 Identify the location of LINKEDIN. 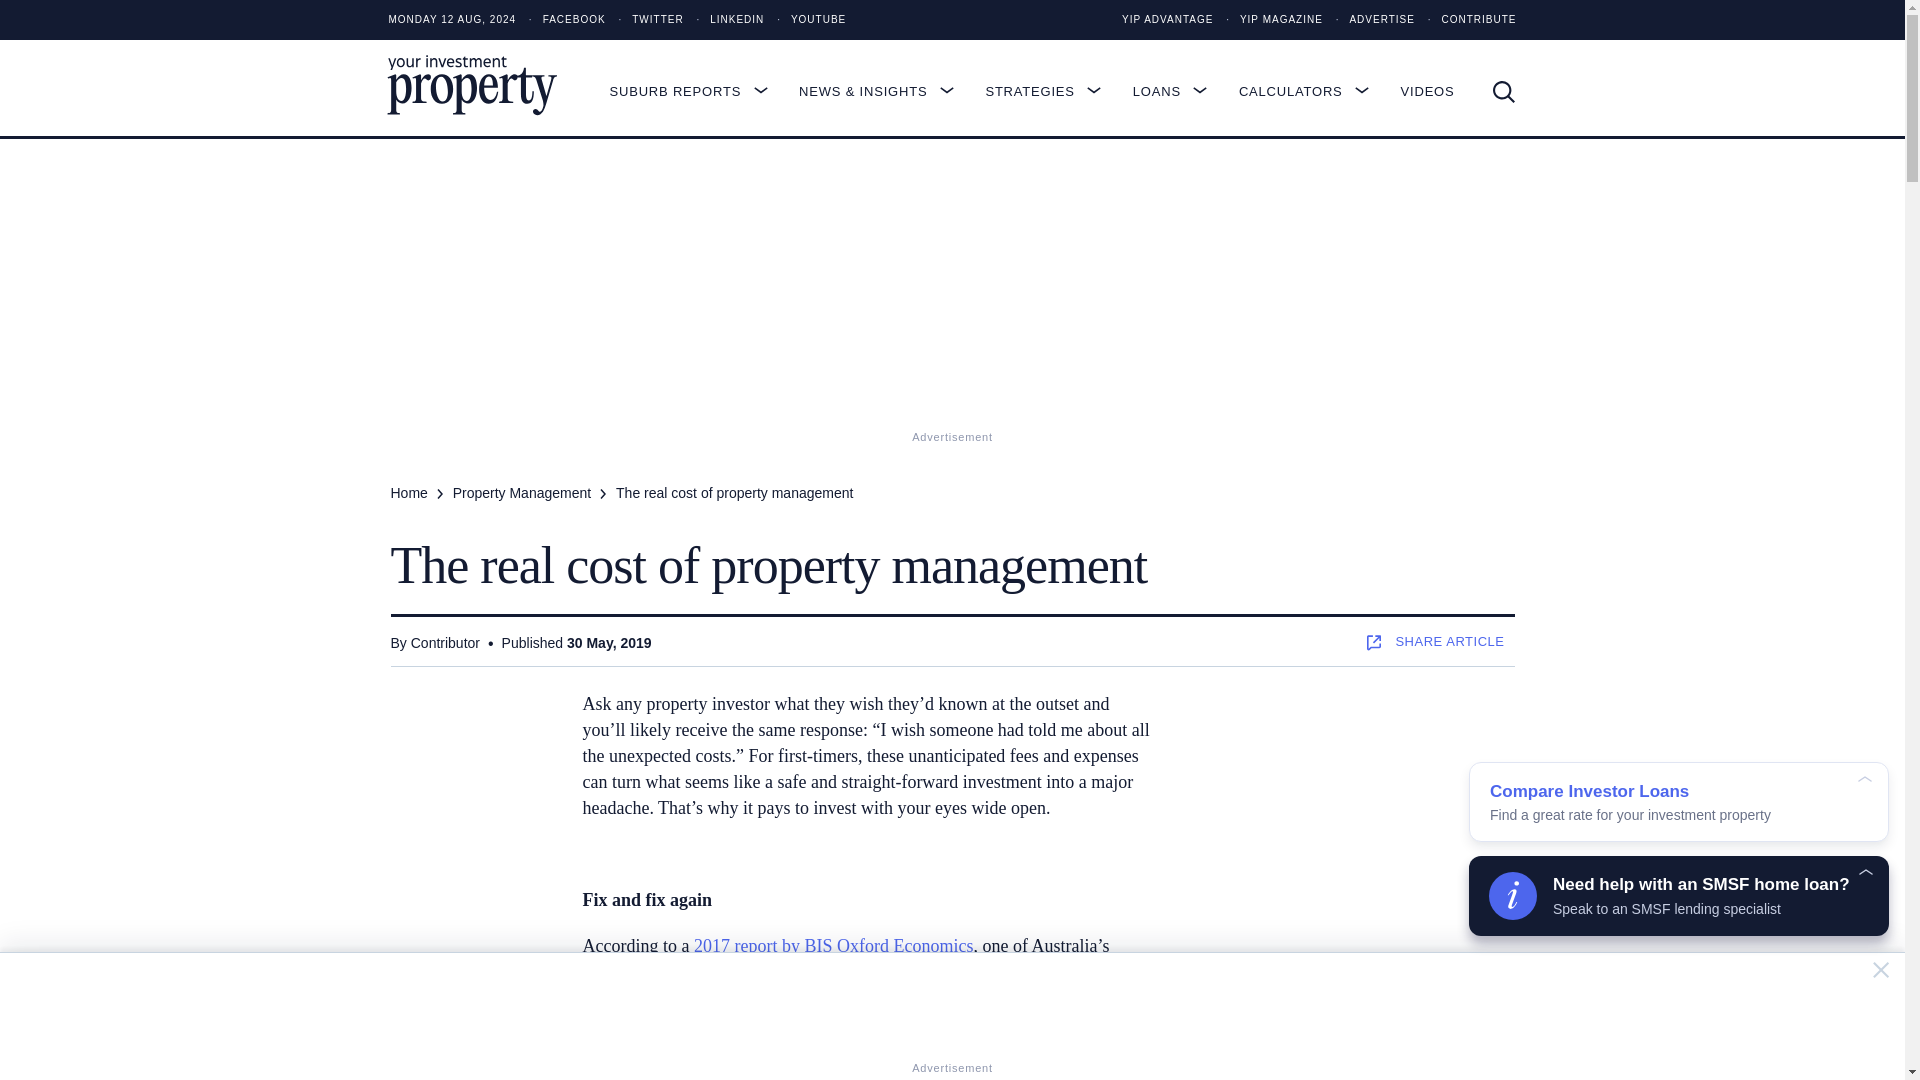
(724, 20).